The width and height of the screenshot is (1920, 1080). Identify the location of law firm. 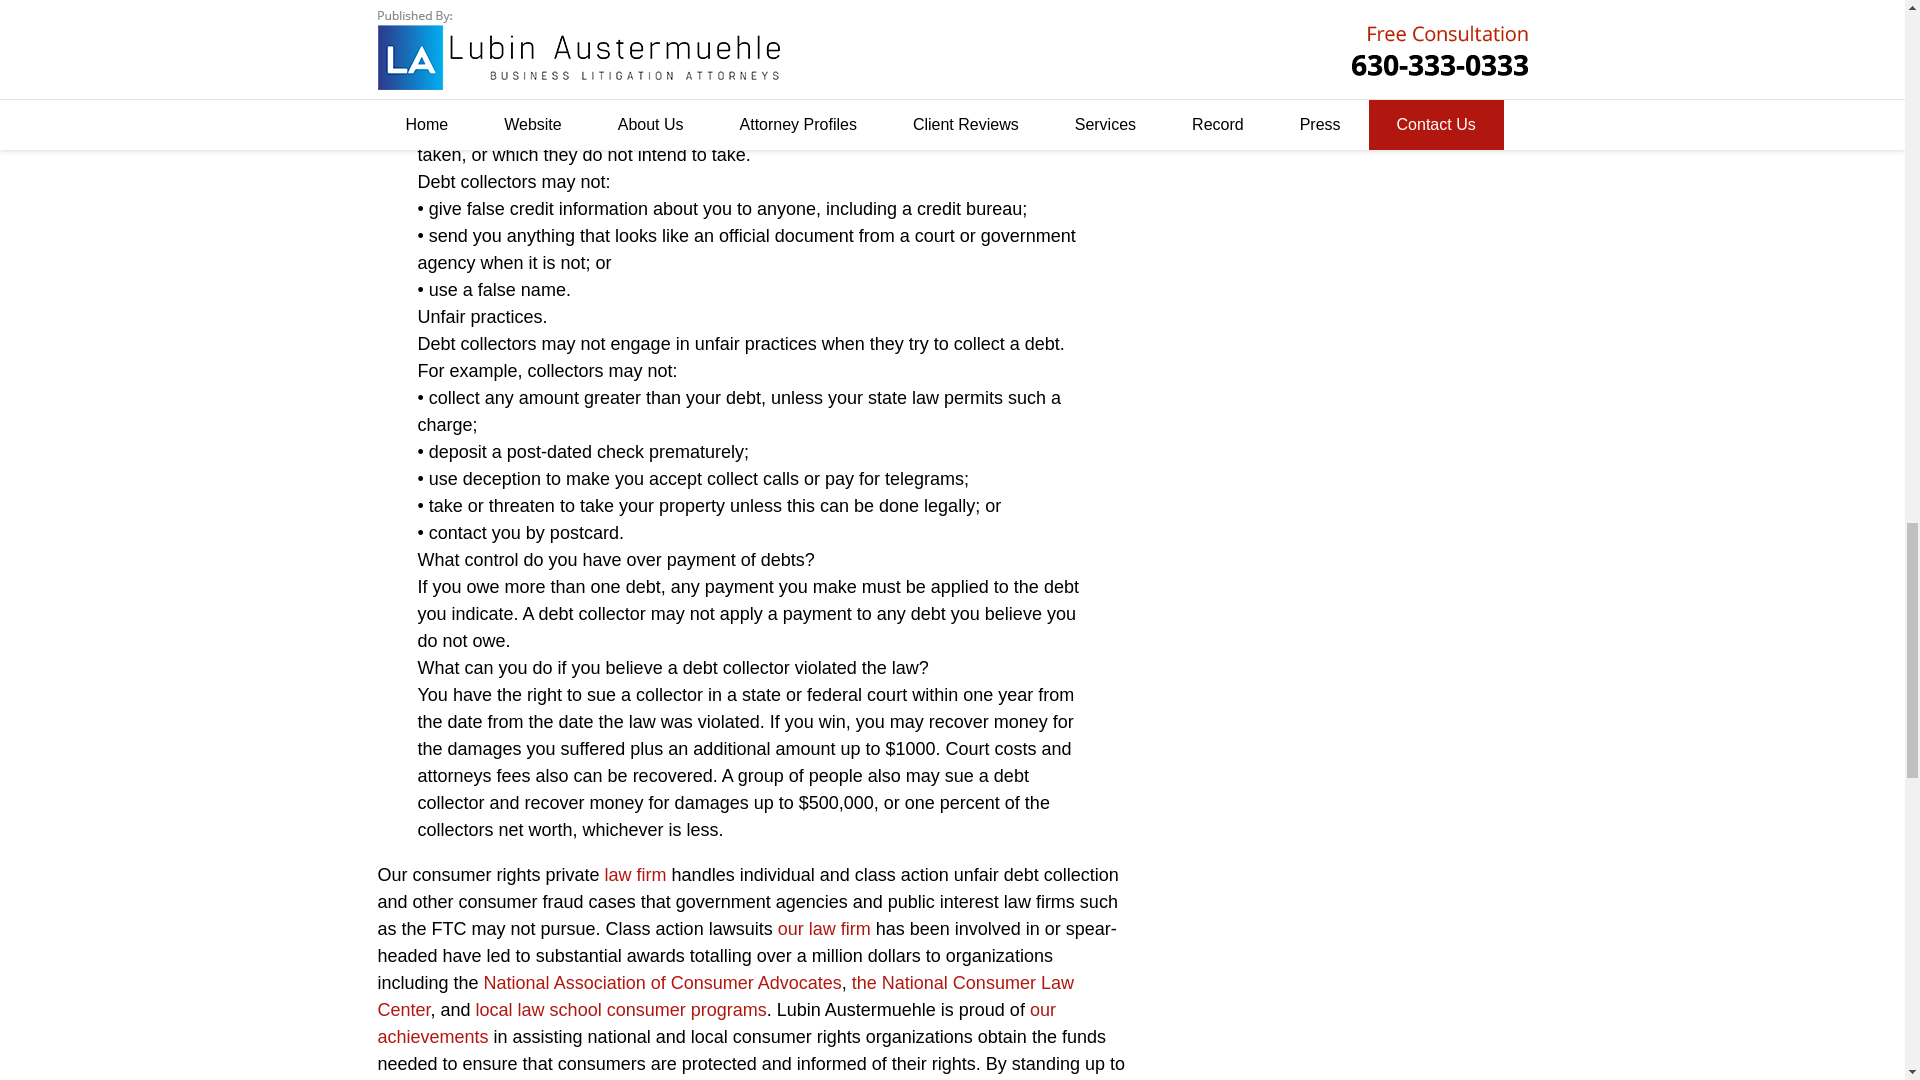
(635, 874).